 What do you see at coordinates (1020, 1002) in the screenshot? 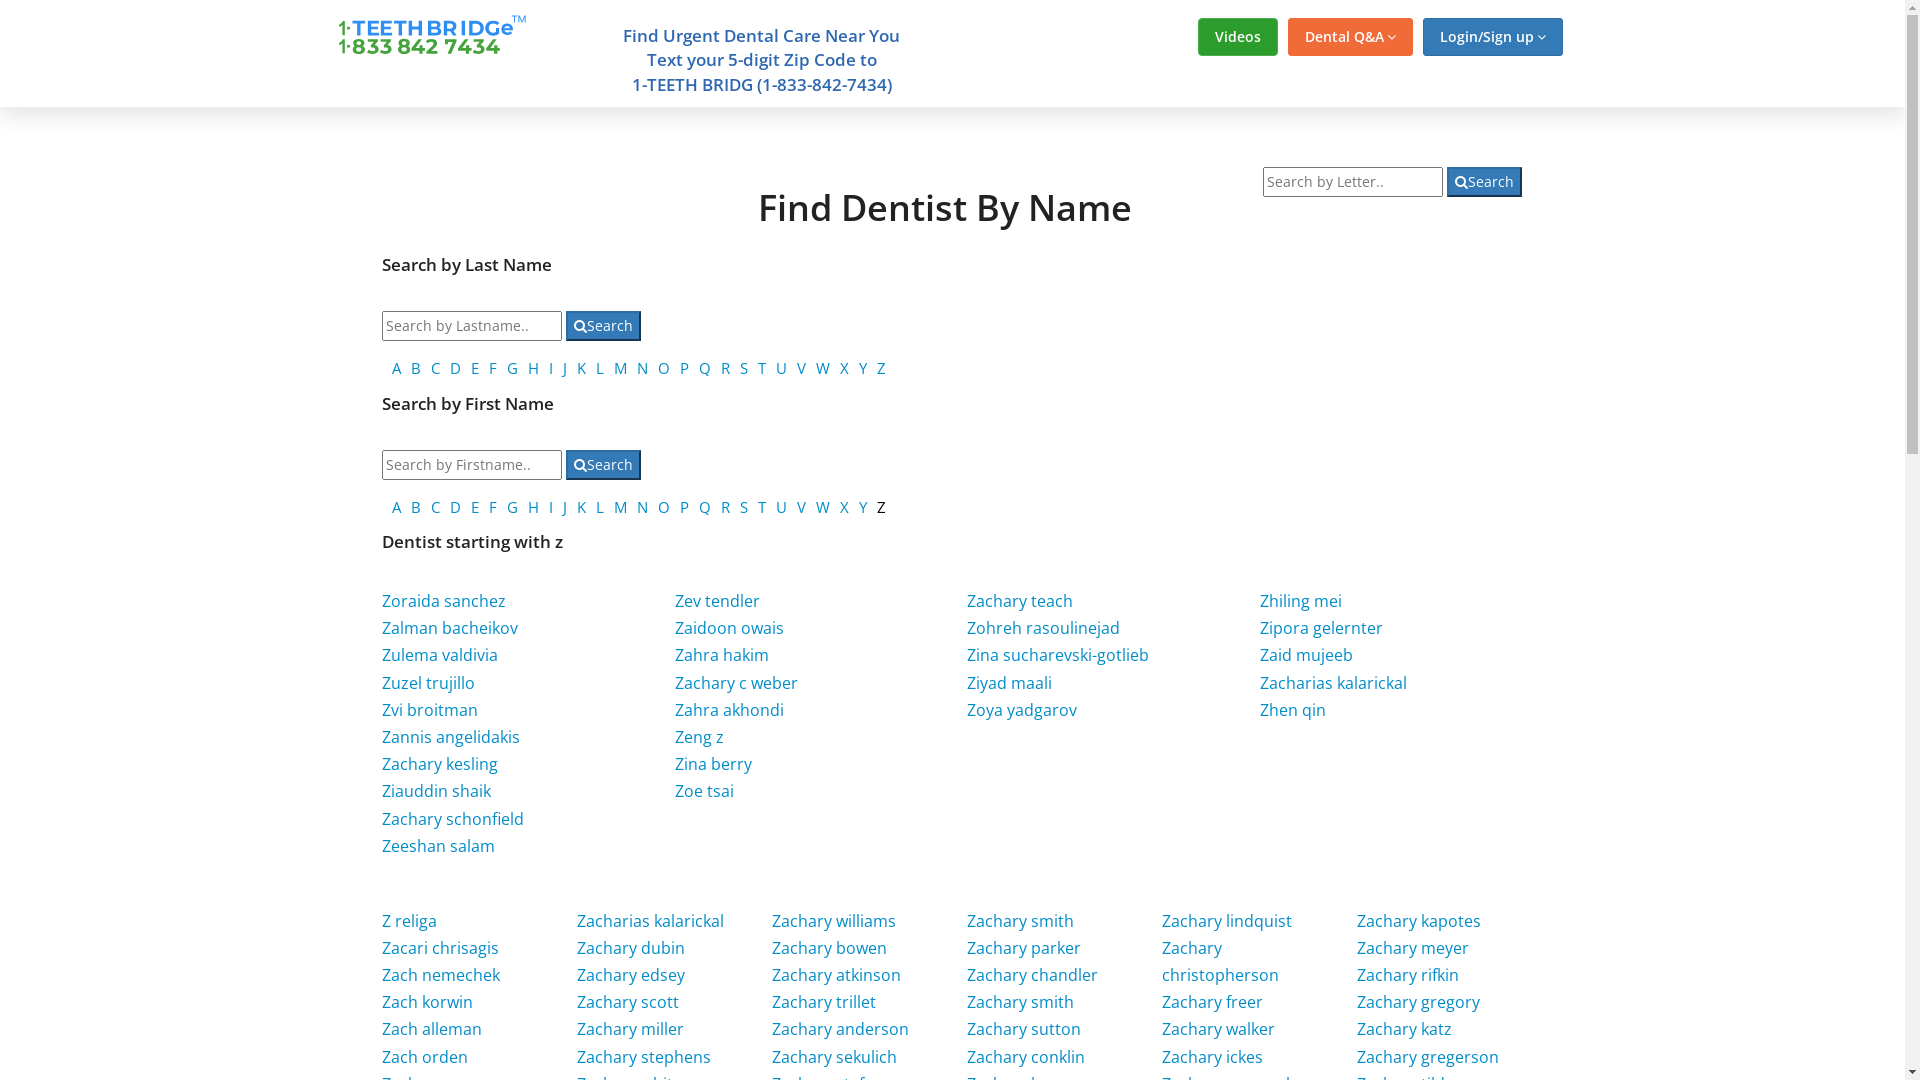
I see `Zachary smith` at bounding box center [1020, 1002].